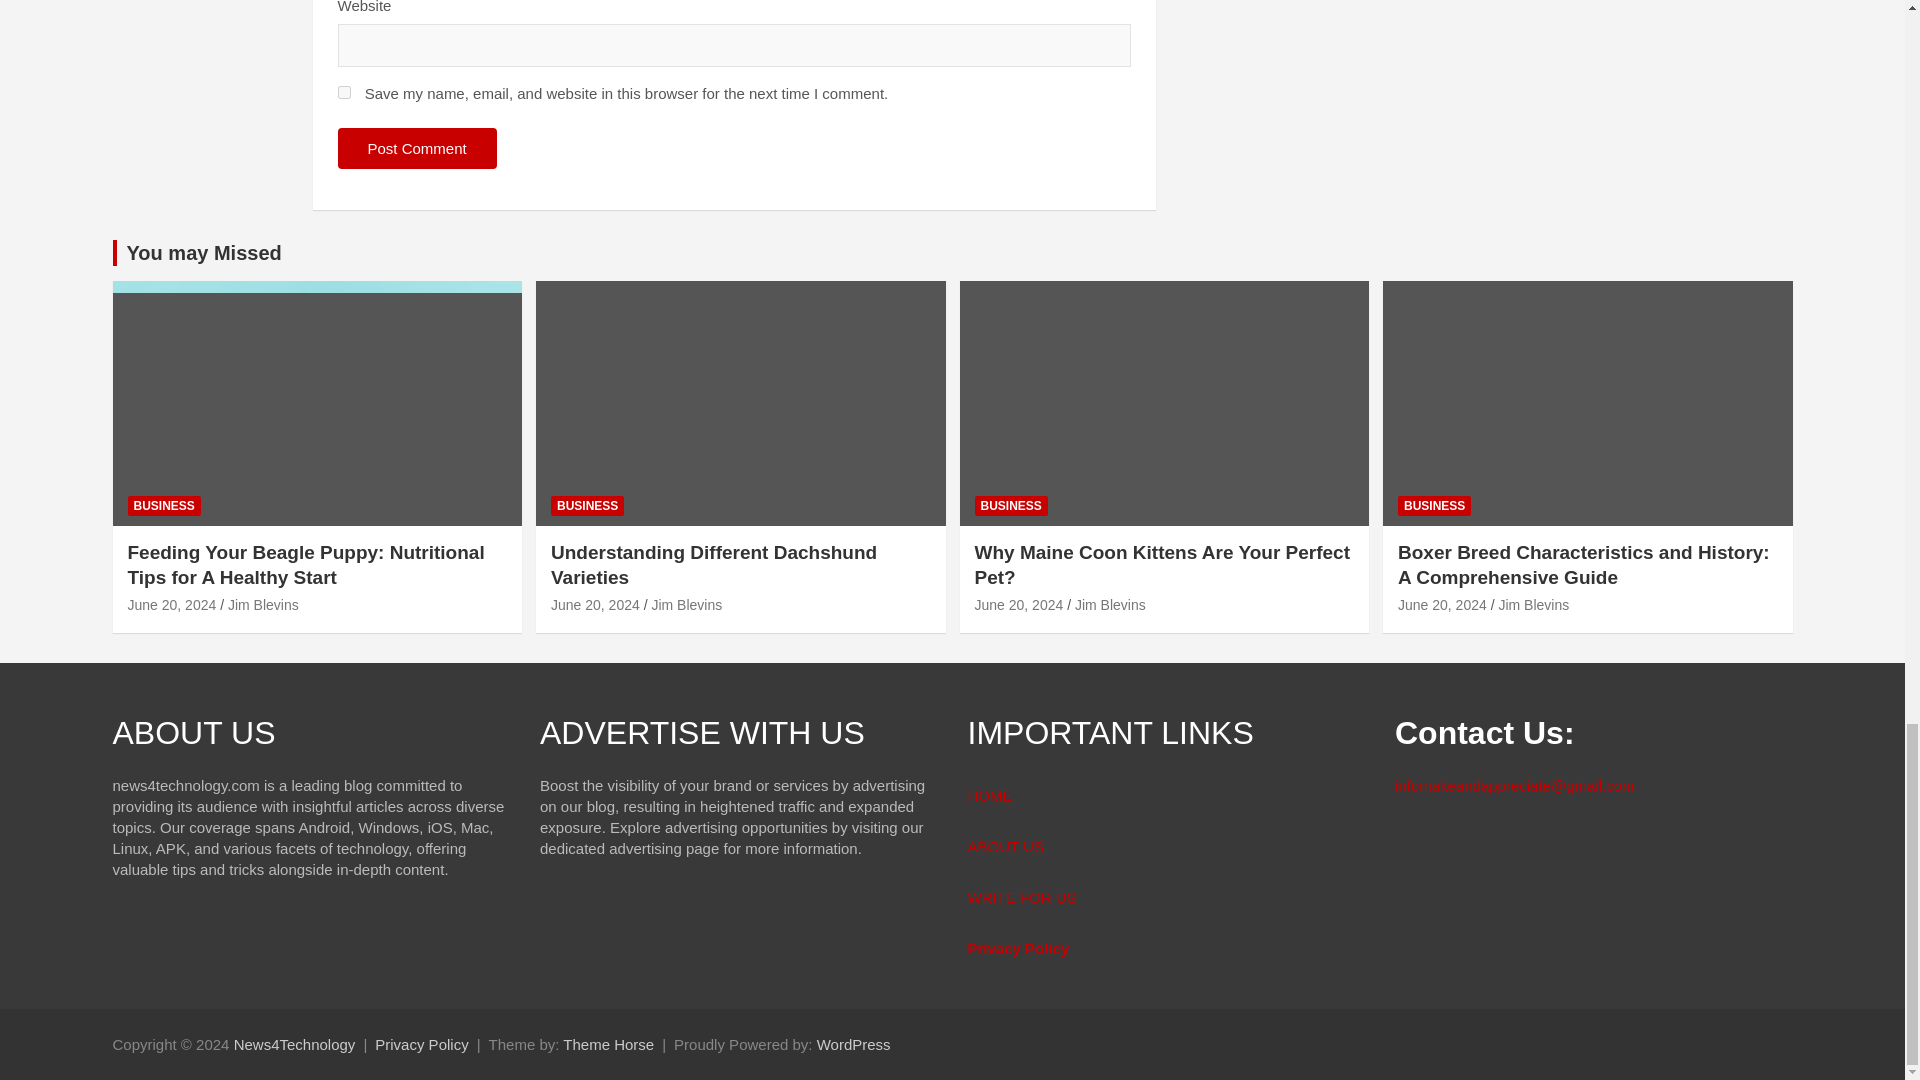  Describe the element at coordinates (294, 1044) in the screenshot. I see `News4Technology` at that location.